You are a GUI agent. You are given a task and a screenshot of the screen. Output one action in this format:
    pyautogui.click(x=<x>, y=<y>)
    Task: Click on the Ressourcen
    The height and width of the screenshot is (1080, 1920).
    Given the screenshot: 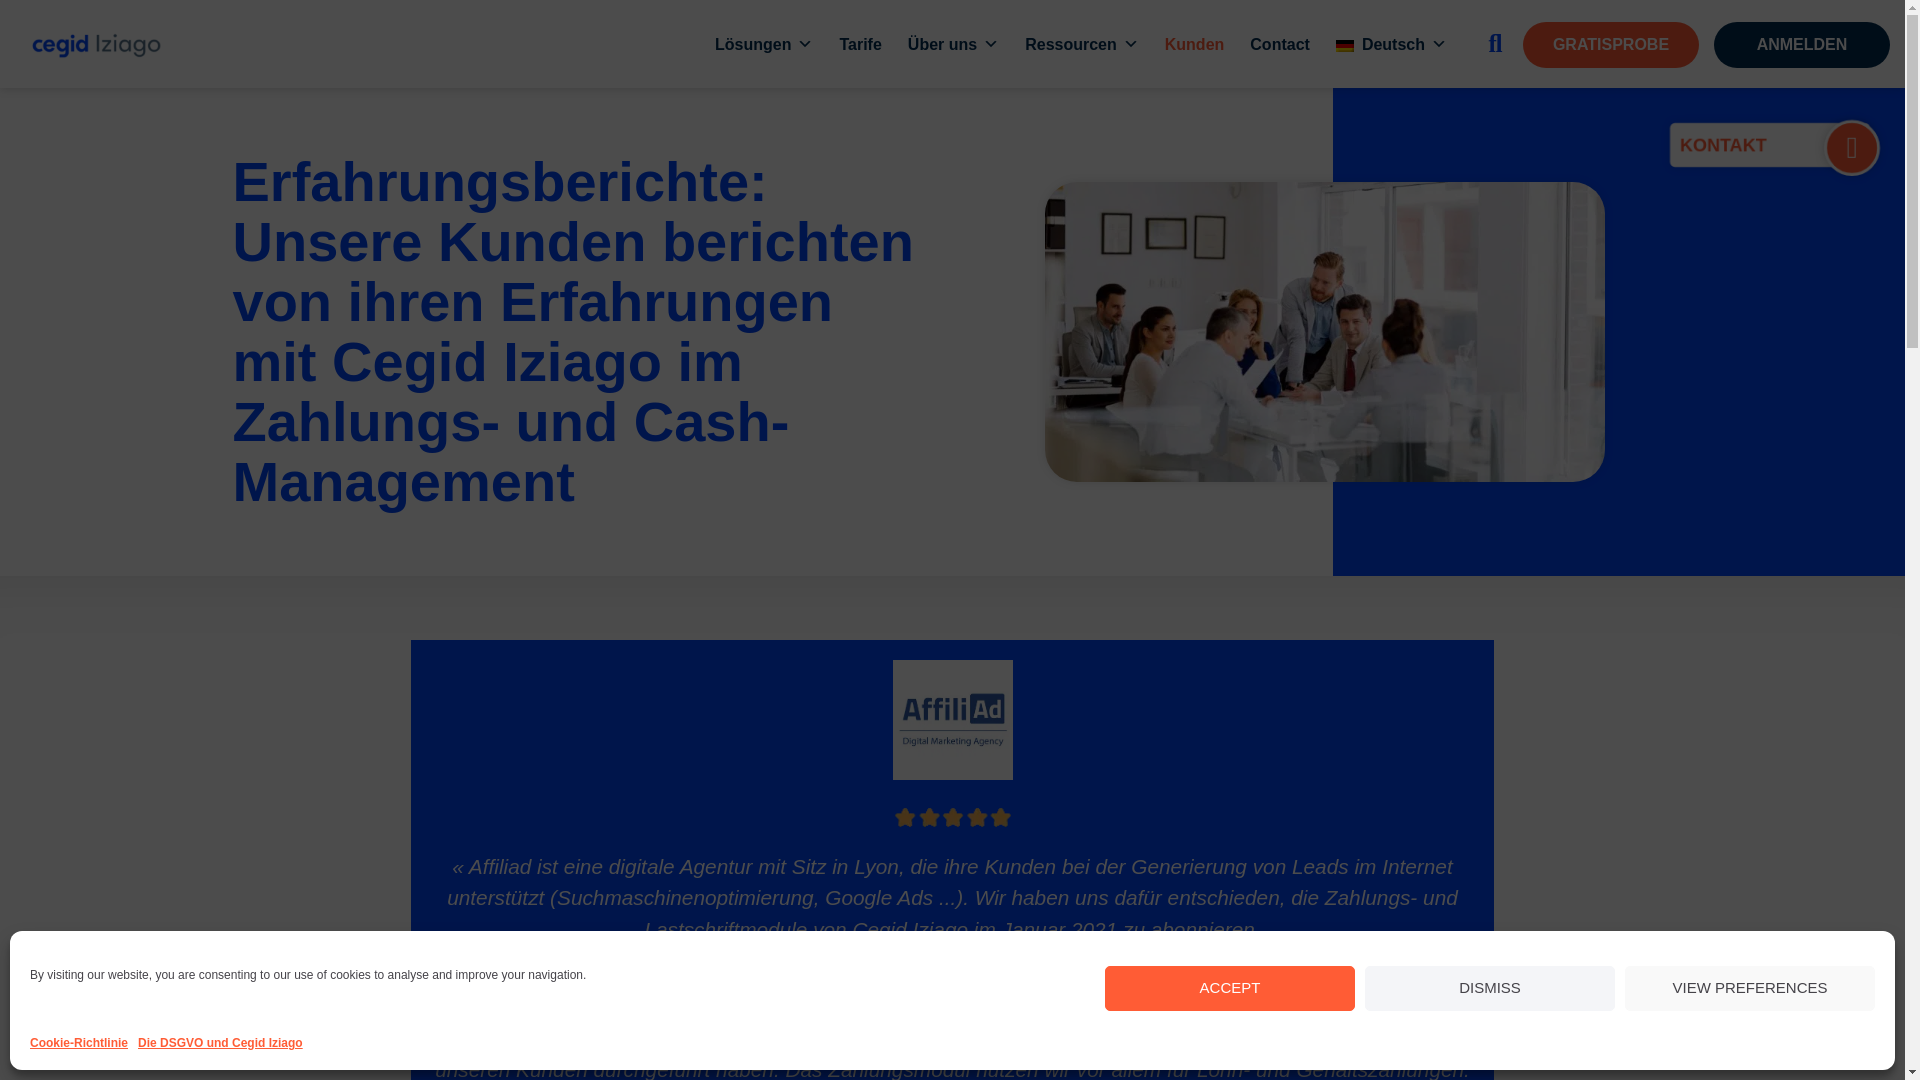 What is the action you would take?
    pyautogui.click(x=1082, y=44)
    